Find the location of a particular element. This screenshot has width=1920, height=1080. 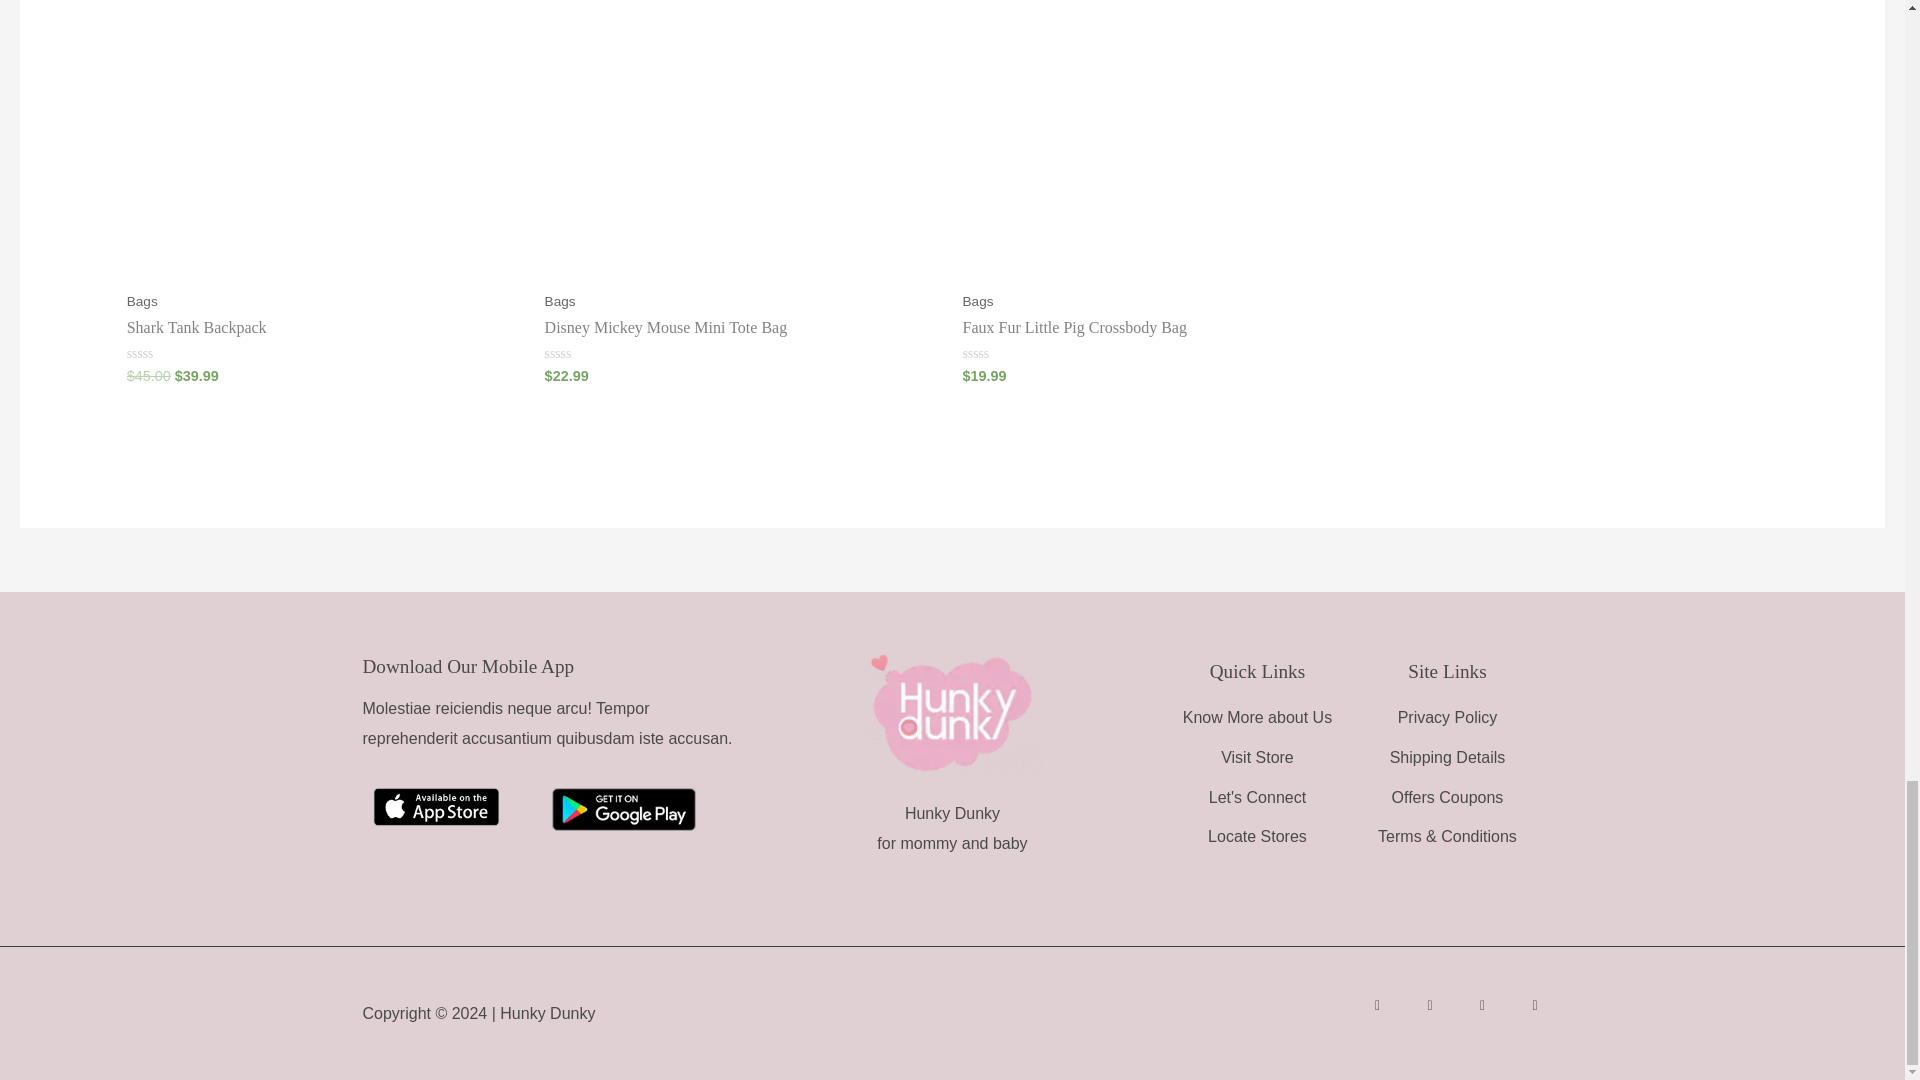

Let's Connect is located at coordinates (1256, 798).